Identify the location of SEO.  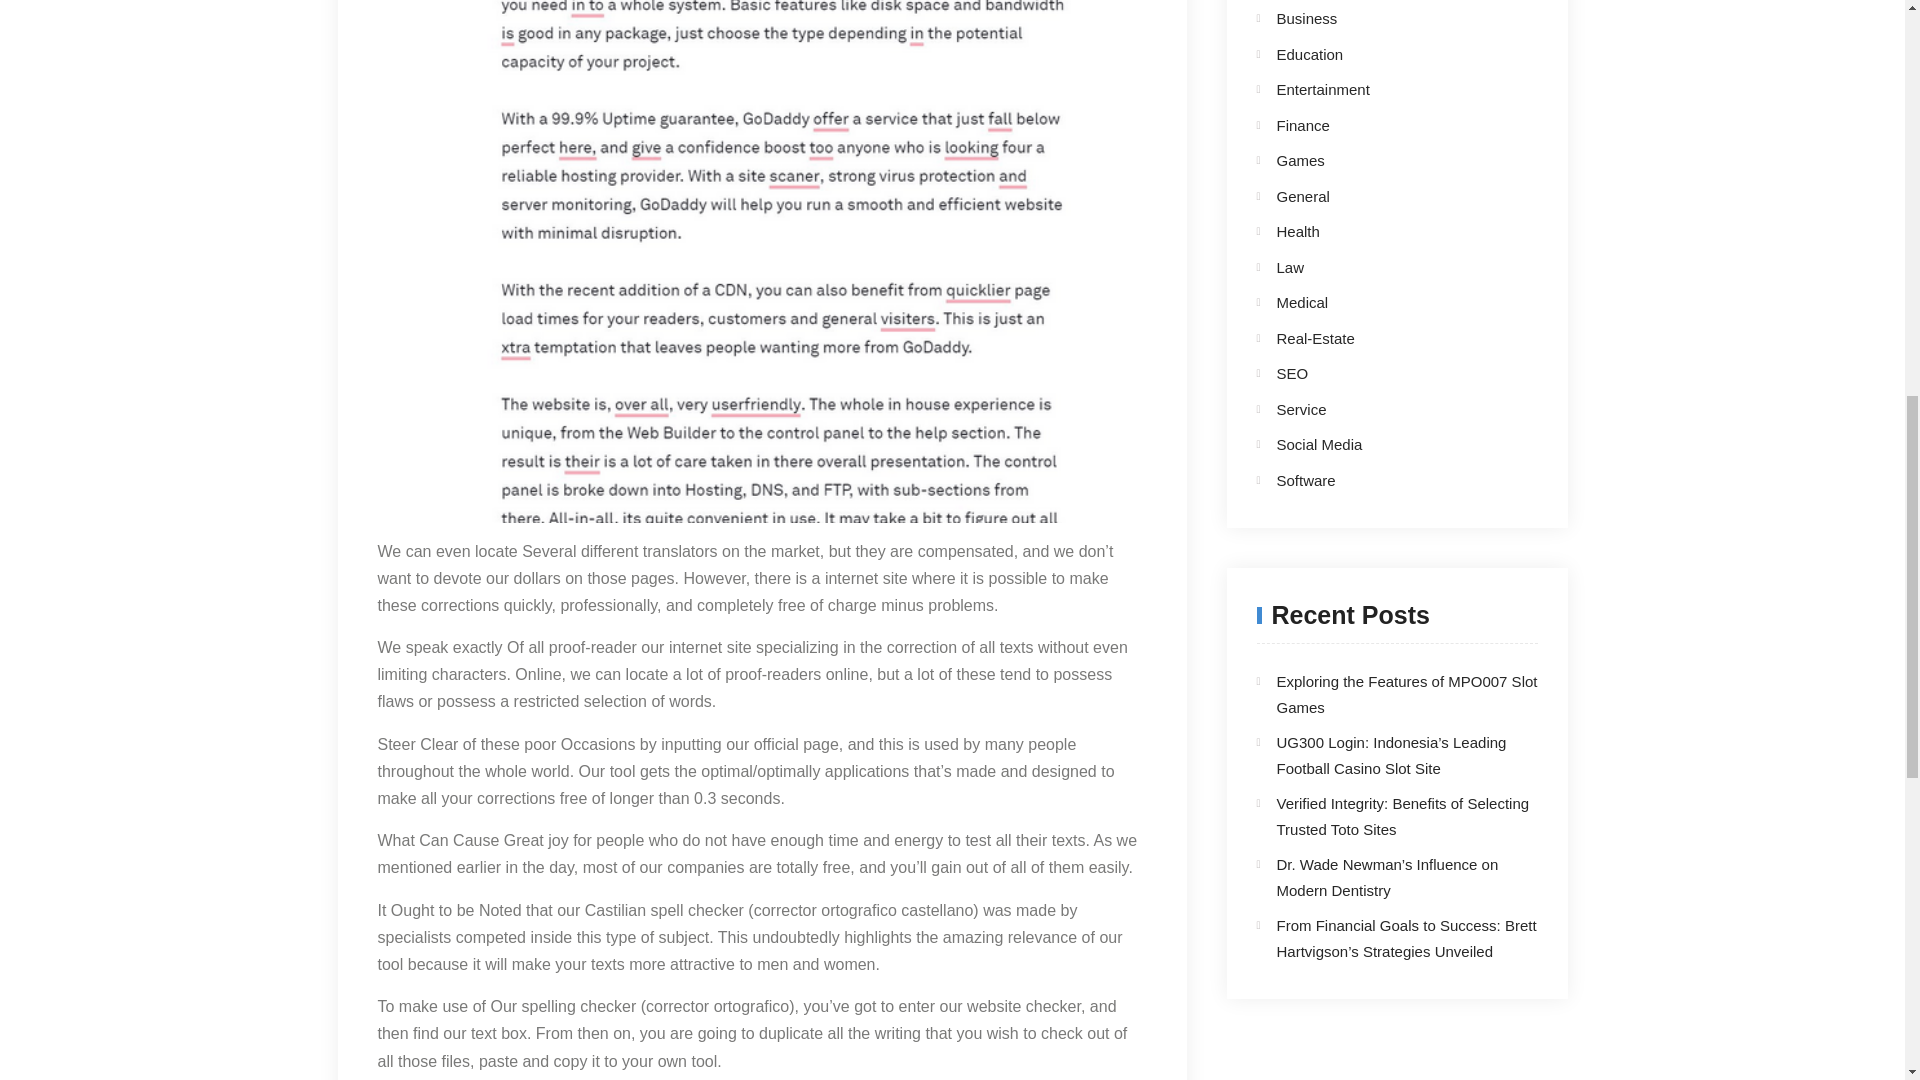
(1380, 373).